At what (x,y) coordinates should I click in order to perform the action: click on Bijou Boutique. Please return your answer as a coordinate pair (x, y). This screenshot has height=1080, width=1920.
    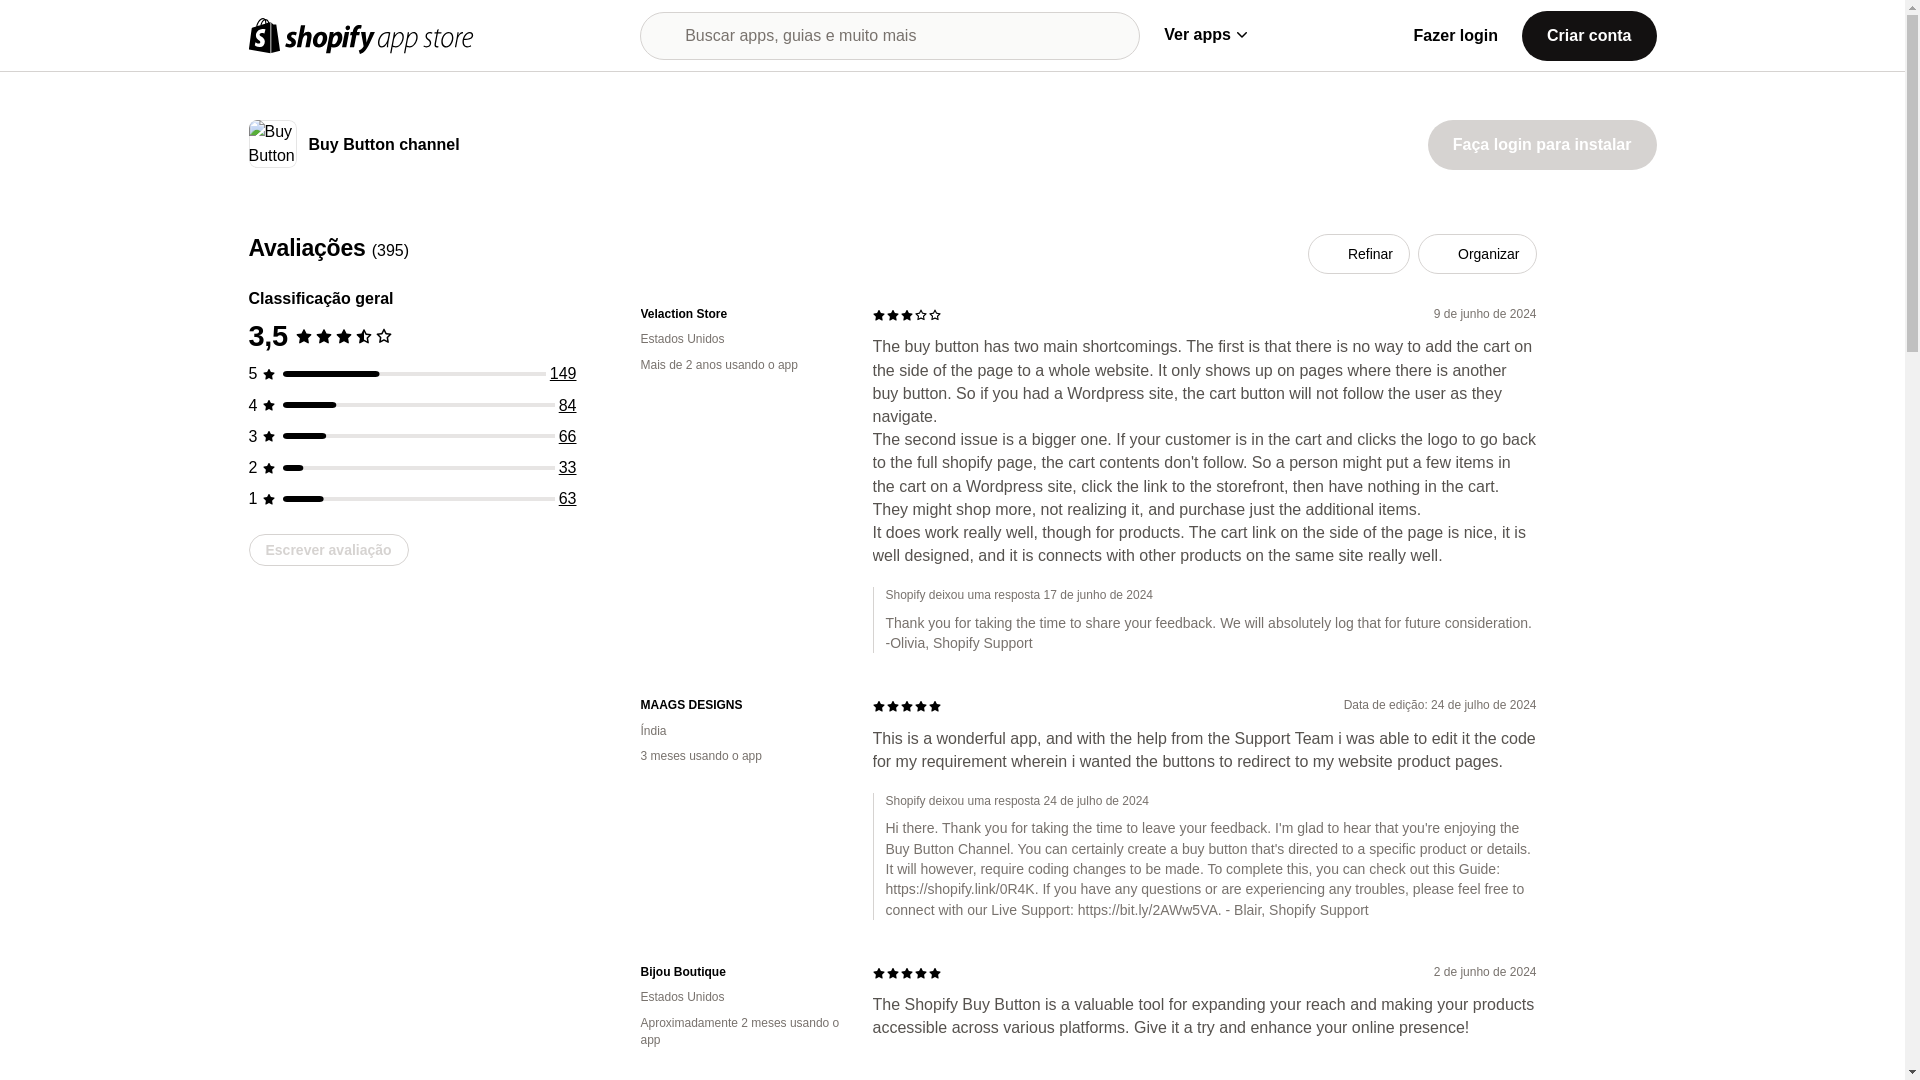
    Looking at the image, I should click on (740, 972).